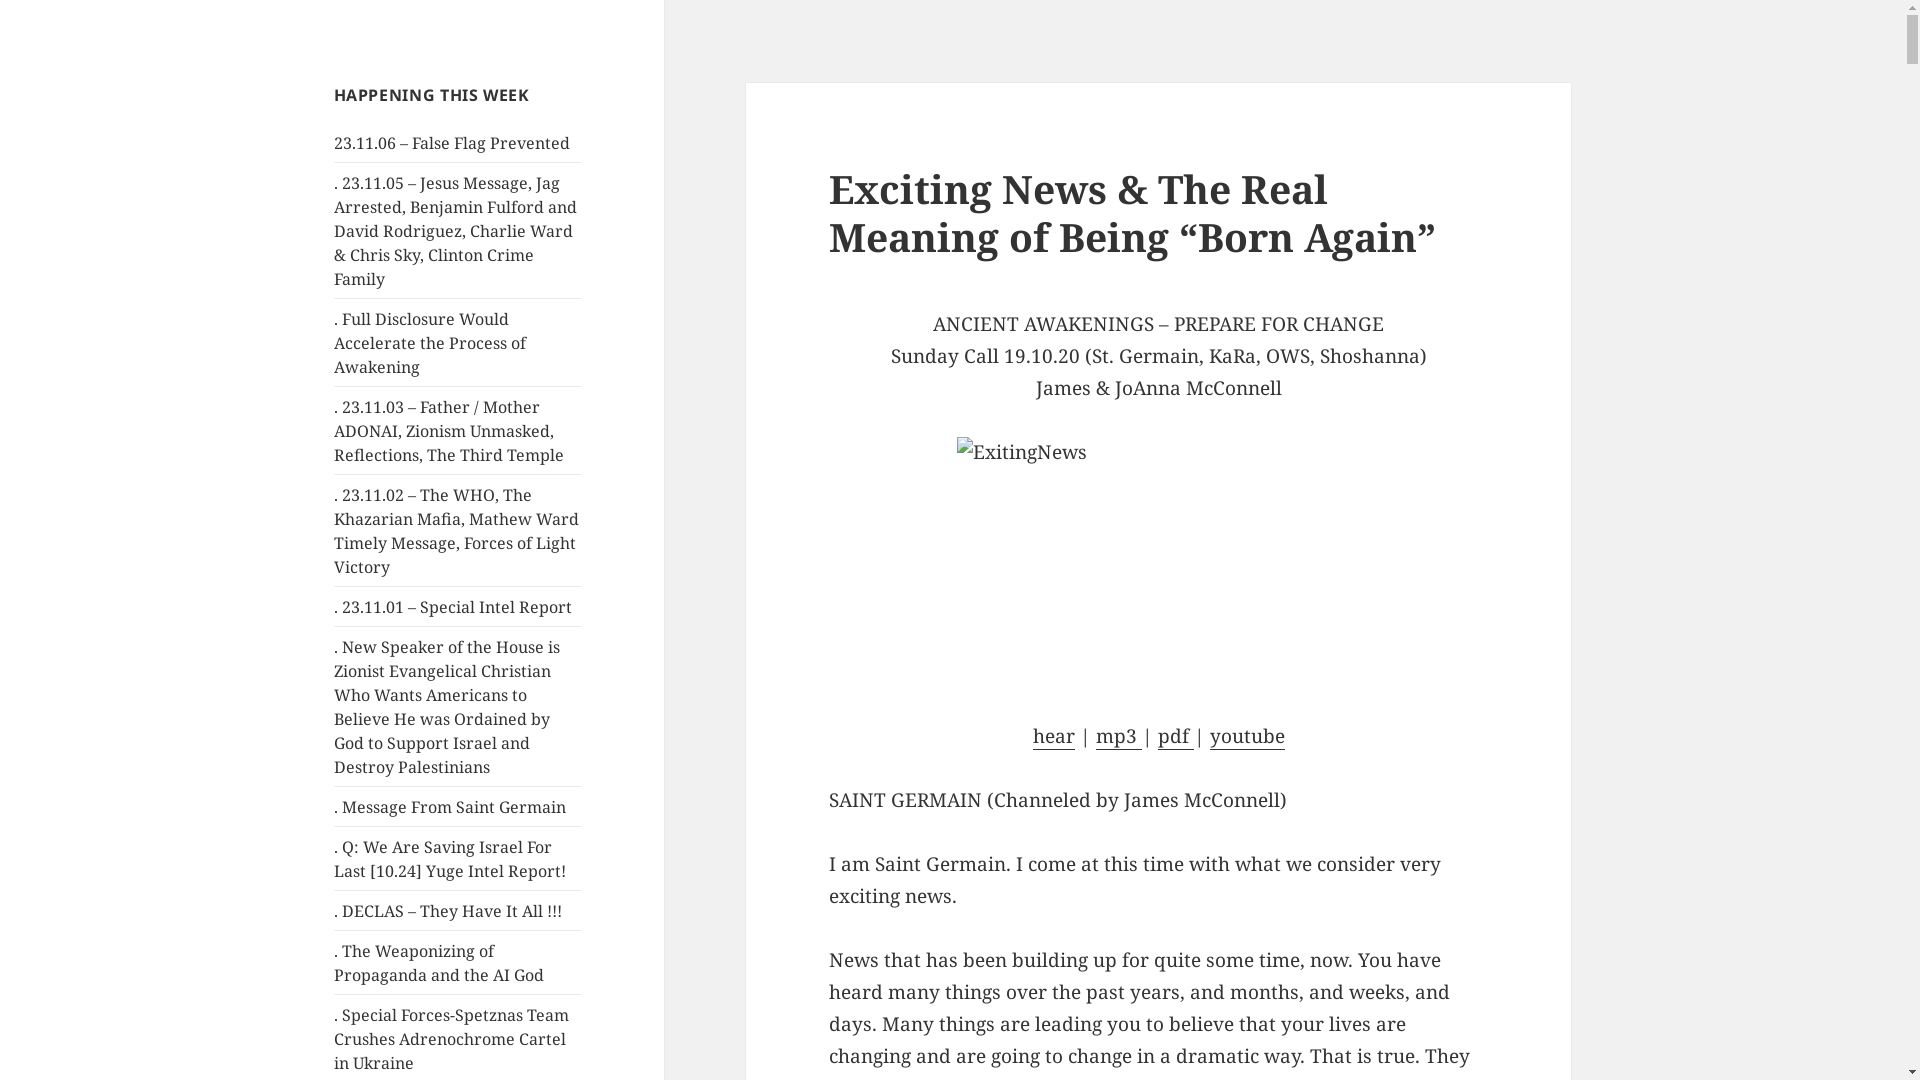 The image size is (1920, 1080). Describe the element at coordinates (450, 807) in the screenshot. I see `. Message From Saint Germain` at that location.